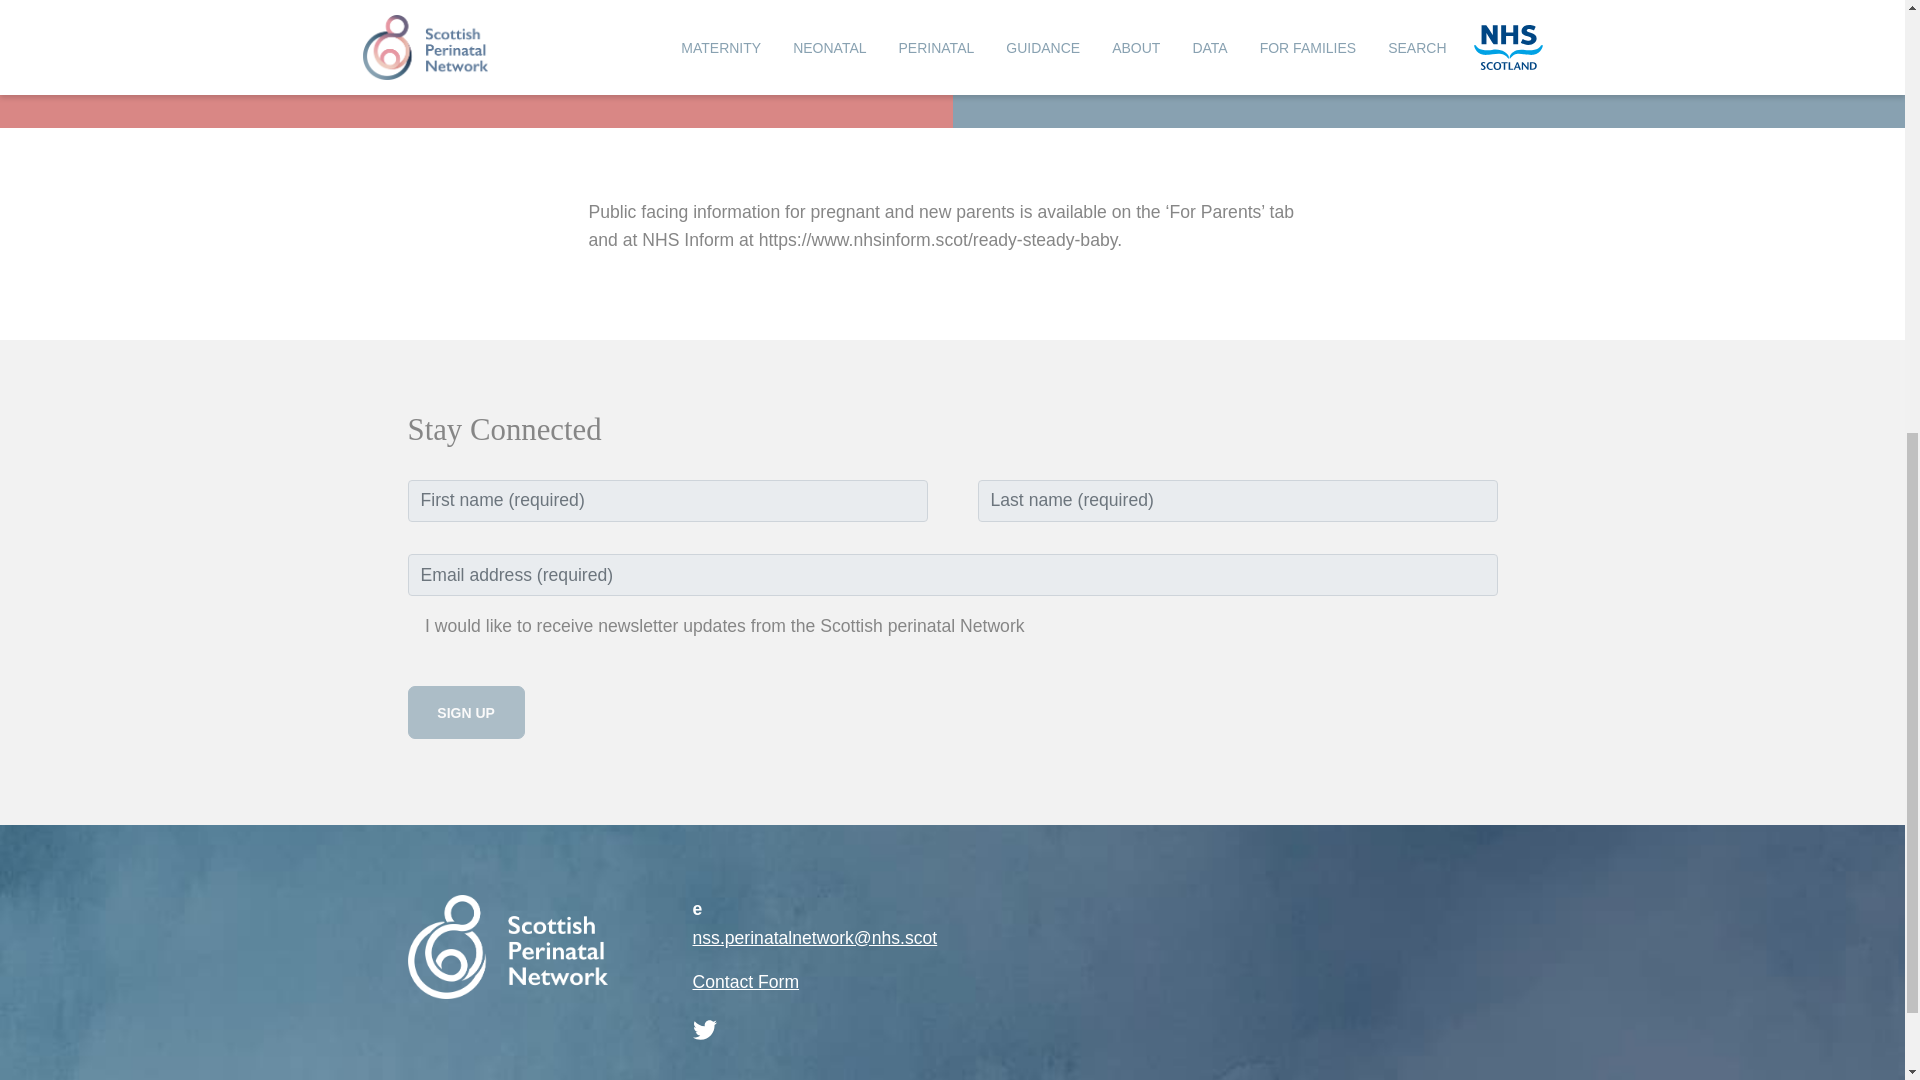 This screenshot has height=1080, width=1920. What do you see at coordinates (1126, 3) in the screenshot?
I see `ABOUT NEONATAL` at bounding box center [1126, 3].